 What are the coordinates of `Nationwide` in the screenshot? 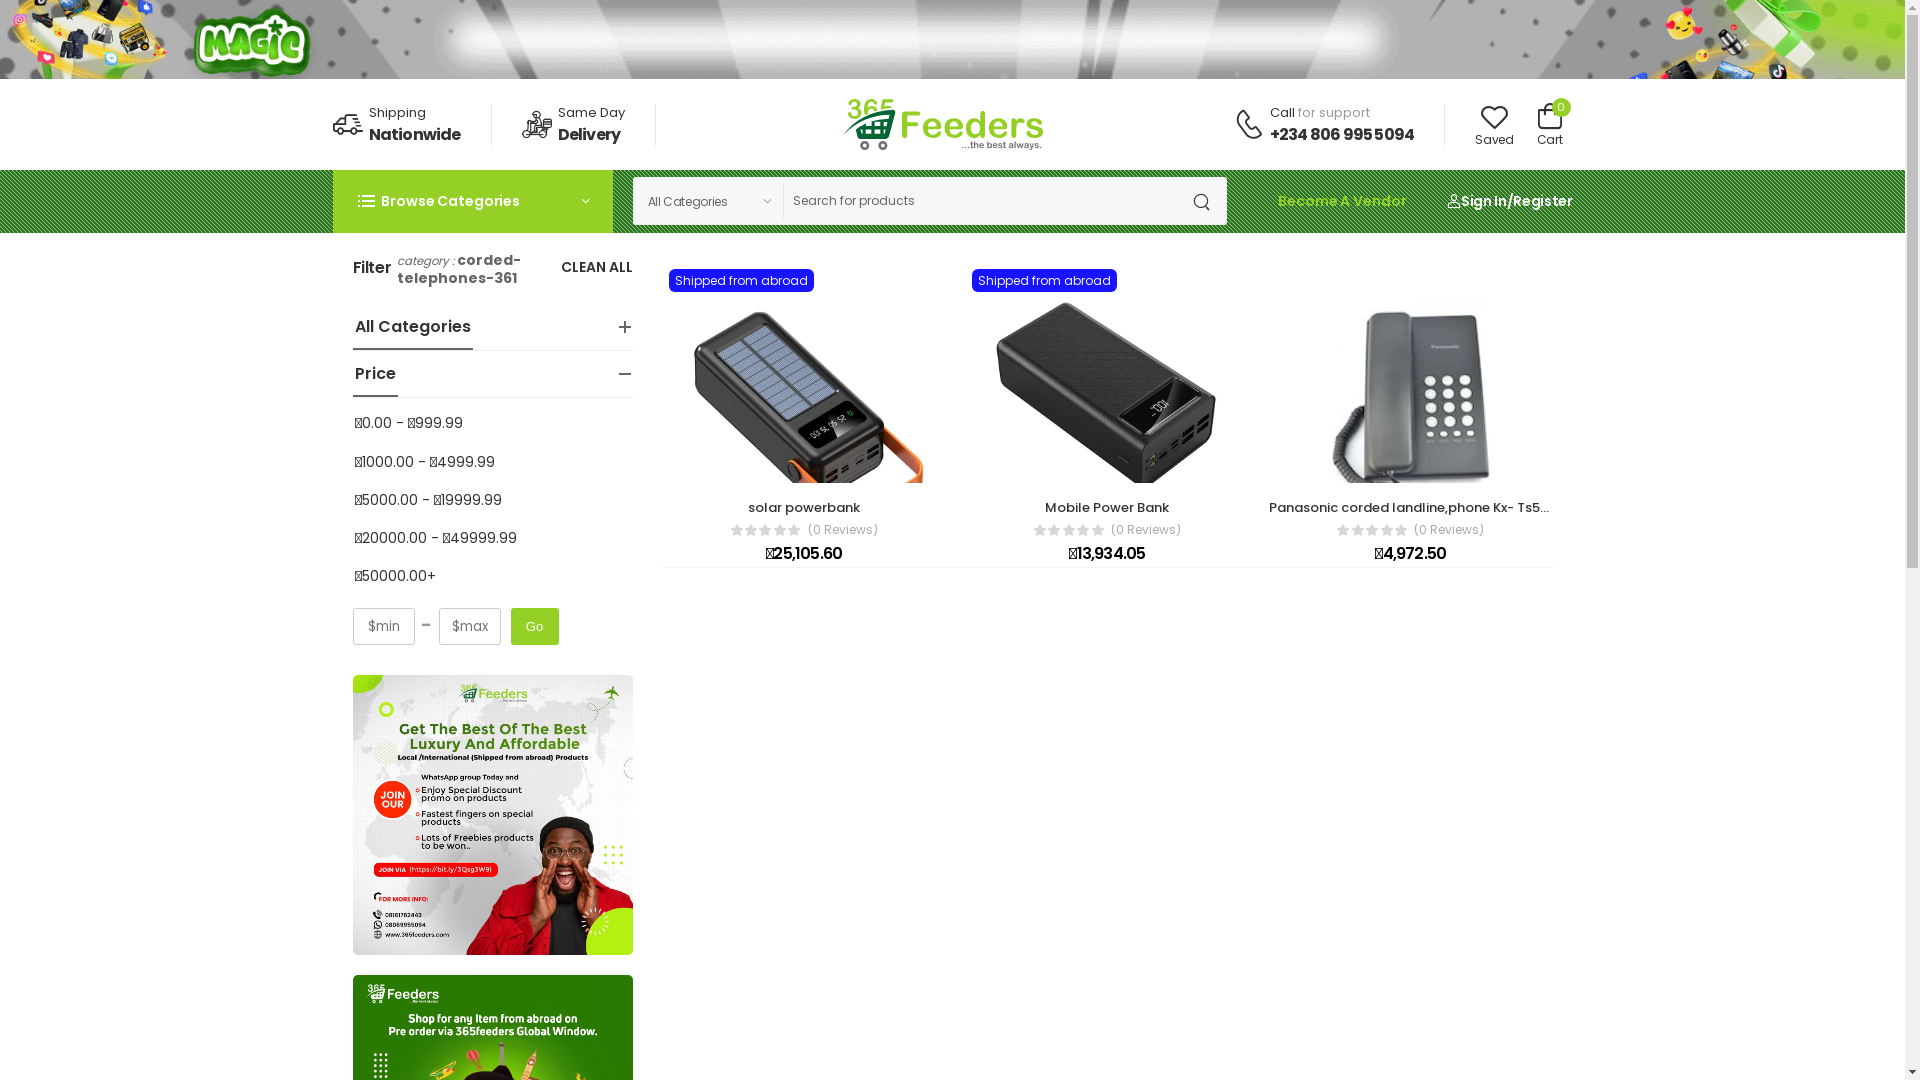 It's located at (414, 134).